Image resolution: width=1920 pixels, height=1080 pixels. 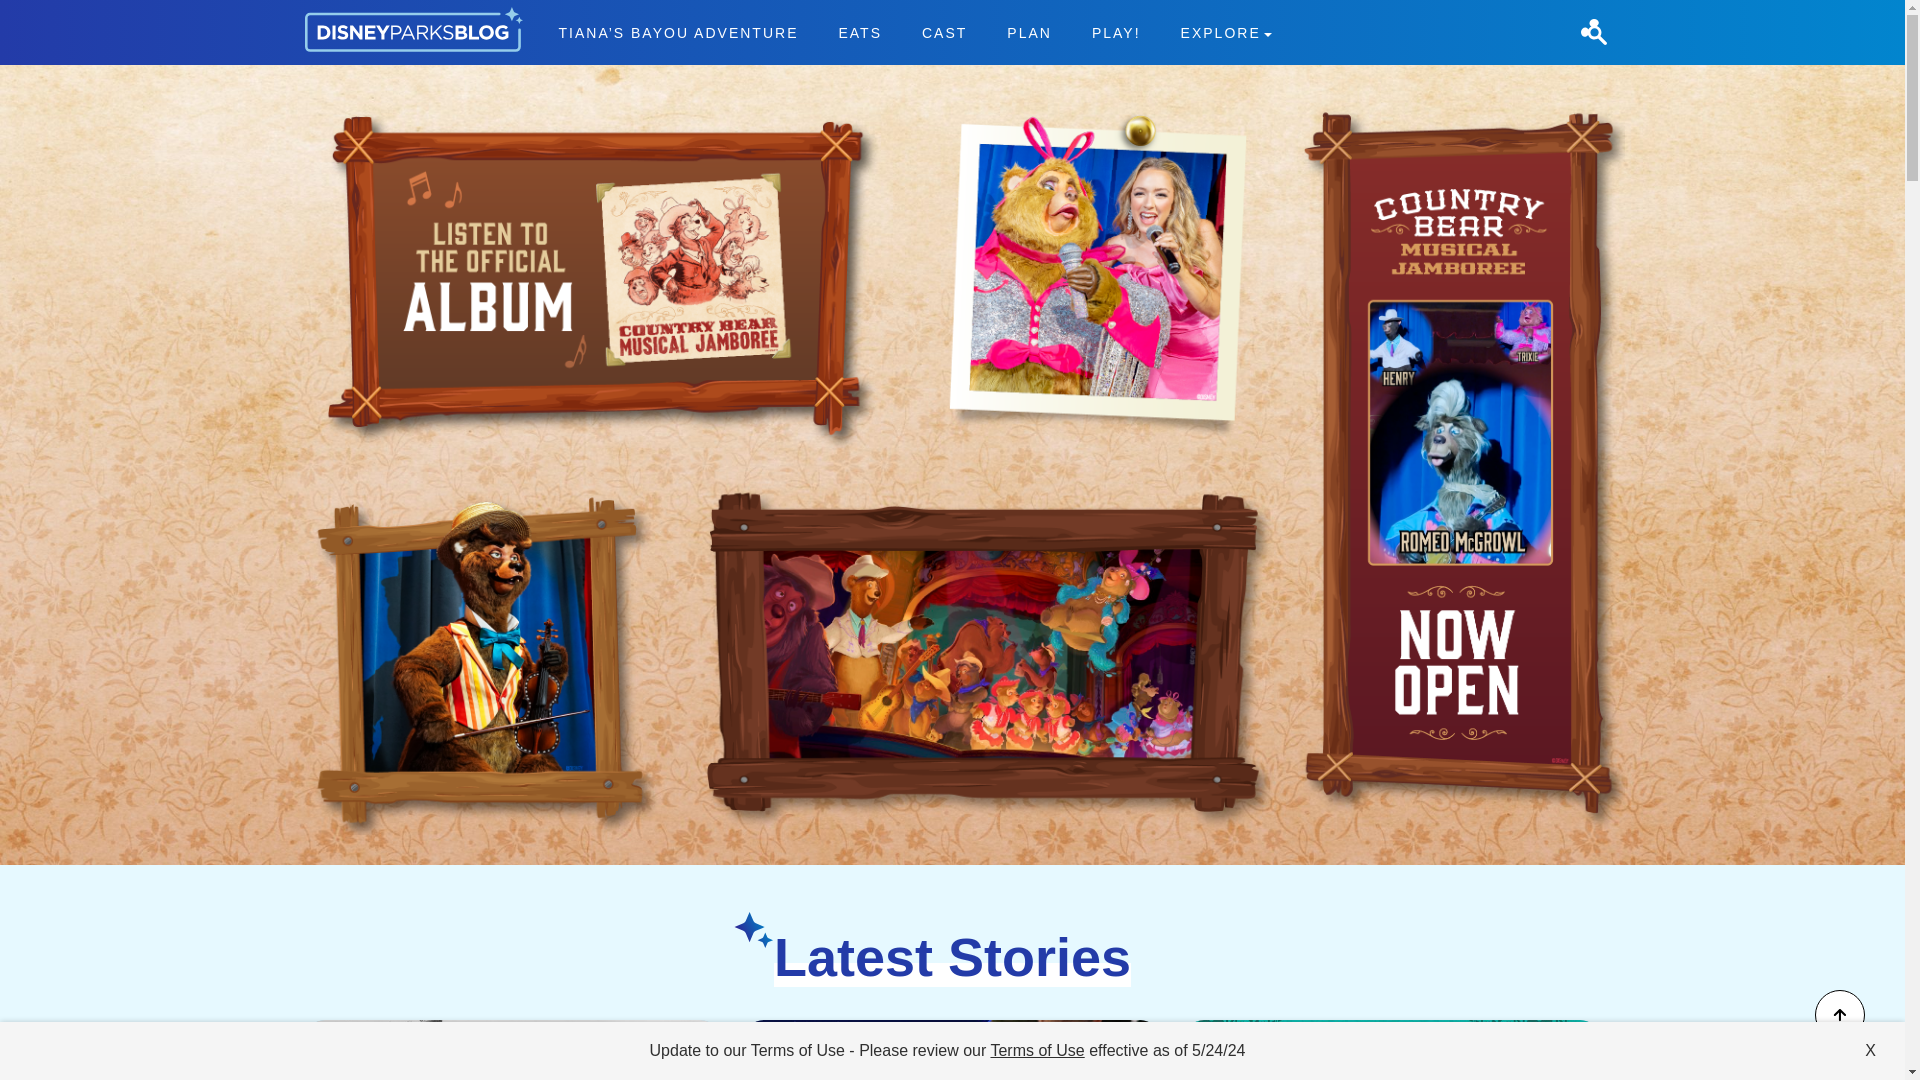 I want to click on Skip to content, so click(x=52, y=12).